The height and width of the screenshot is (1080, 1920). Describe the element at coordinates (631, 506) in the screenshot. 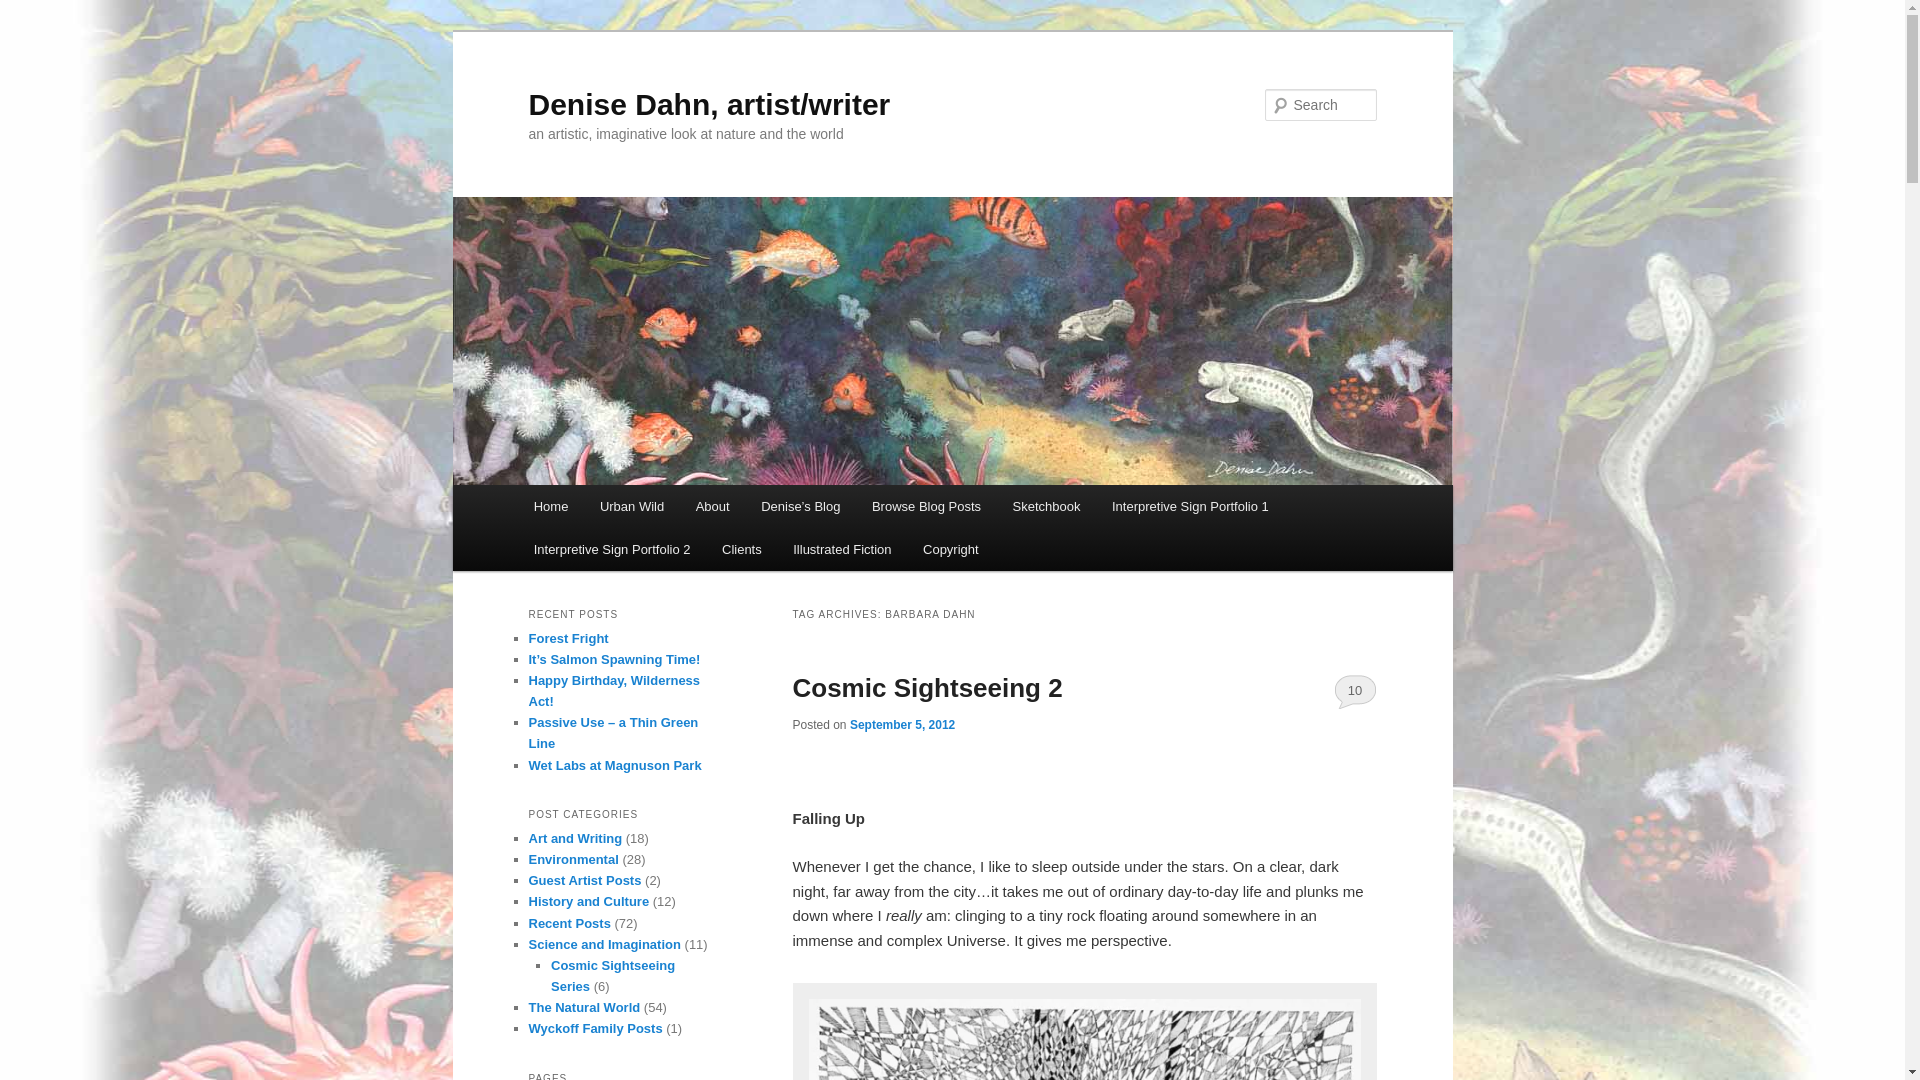

I see `Urban Wild` at that location.